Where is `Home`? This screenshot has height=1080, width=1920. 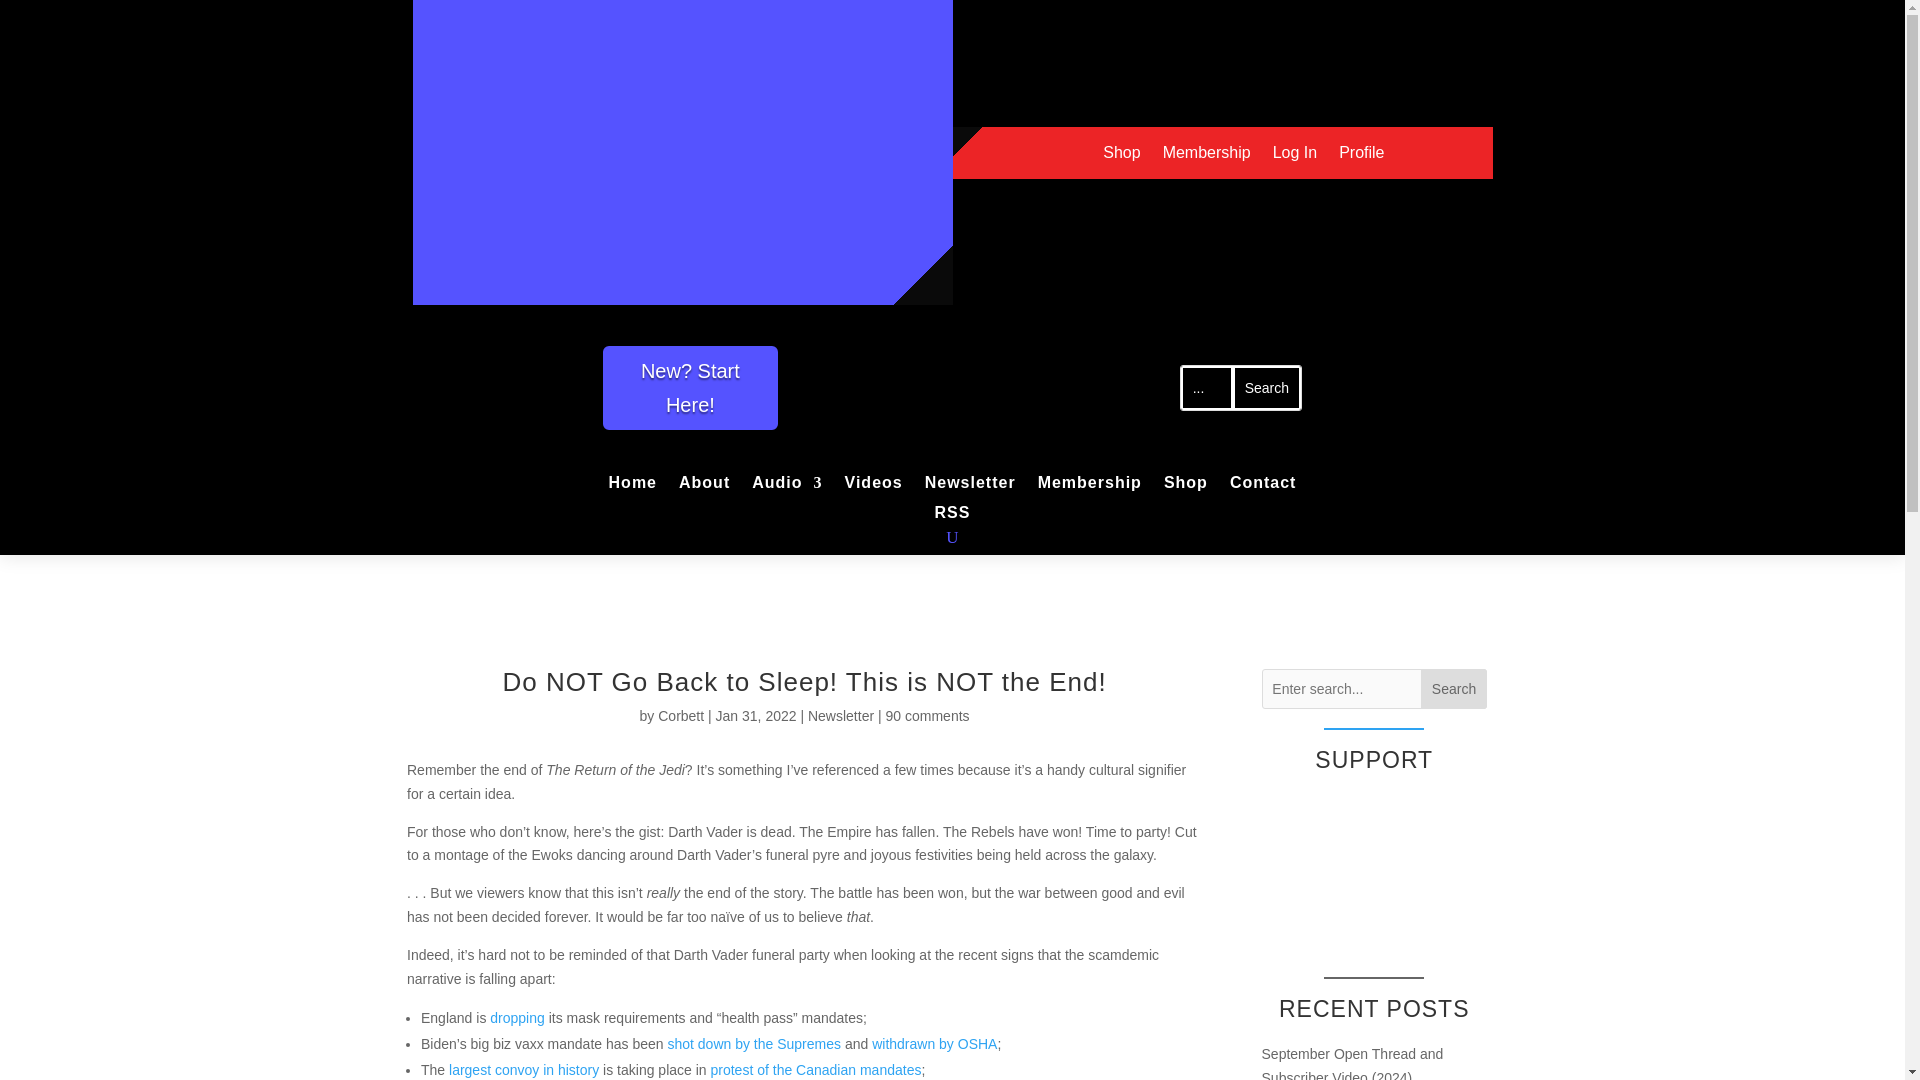
Home is located at coordinates (632, 486).